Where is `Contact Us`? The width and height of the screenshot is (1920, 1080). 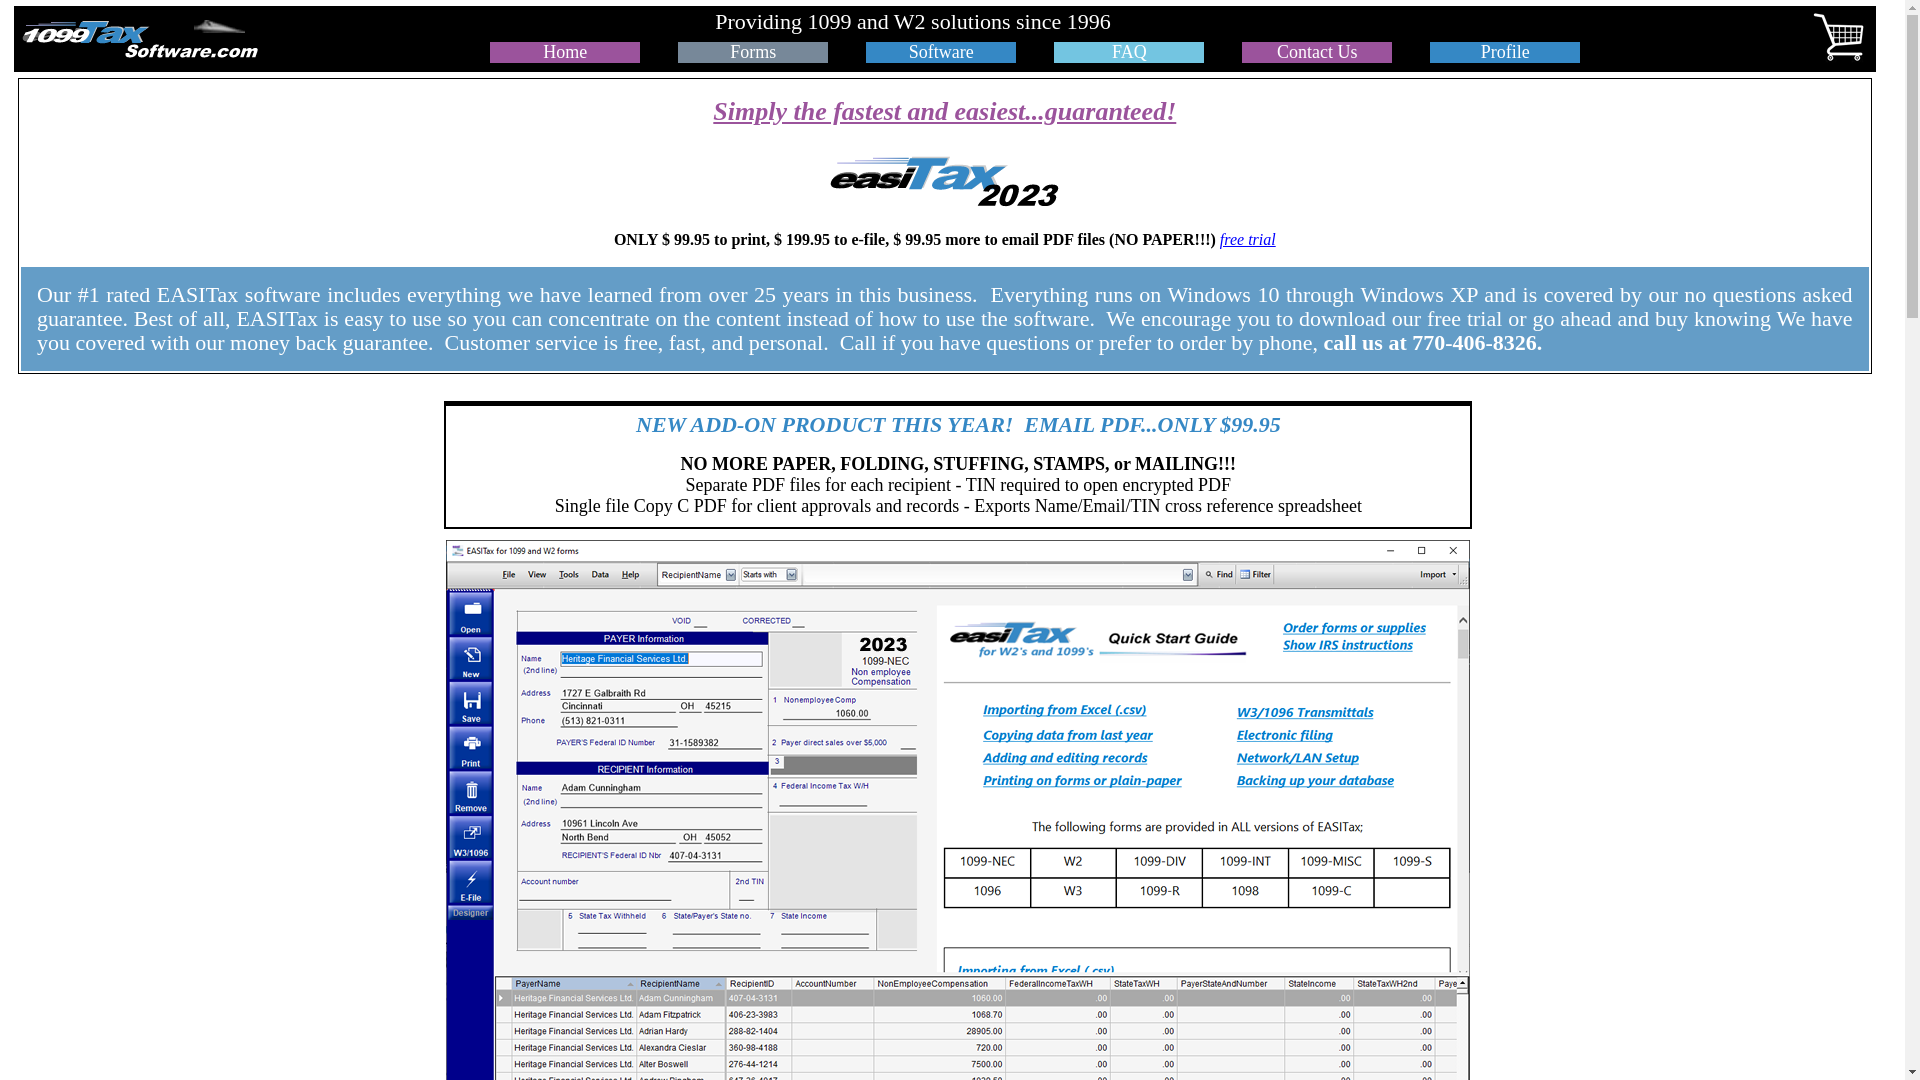
Contact Us is located at coordinates (1318, 52).